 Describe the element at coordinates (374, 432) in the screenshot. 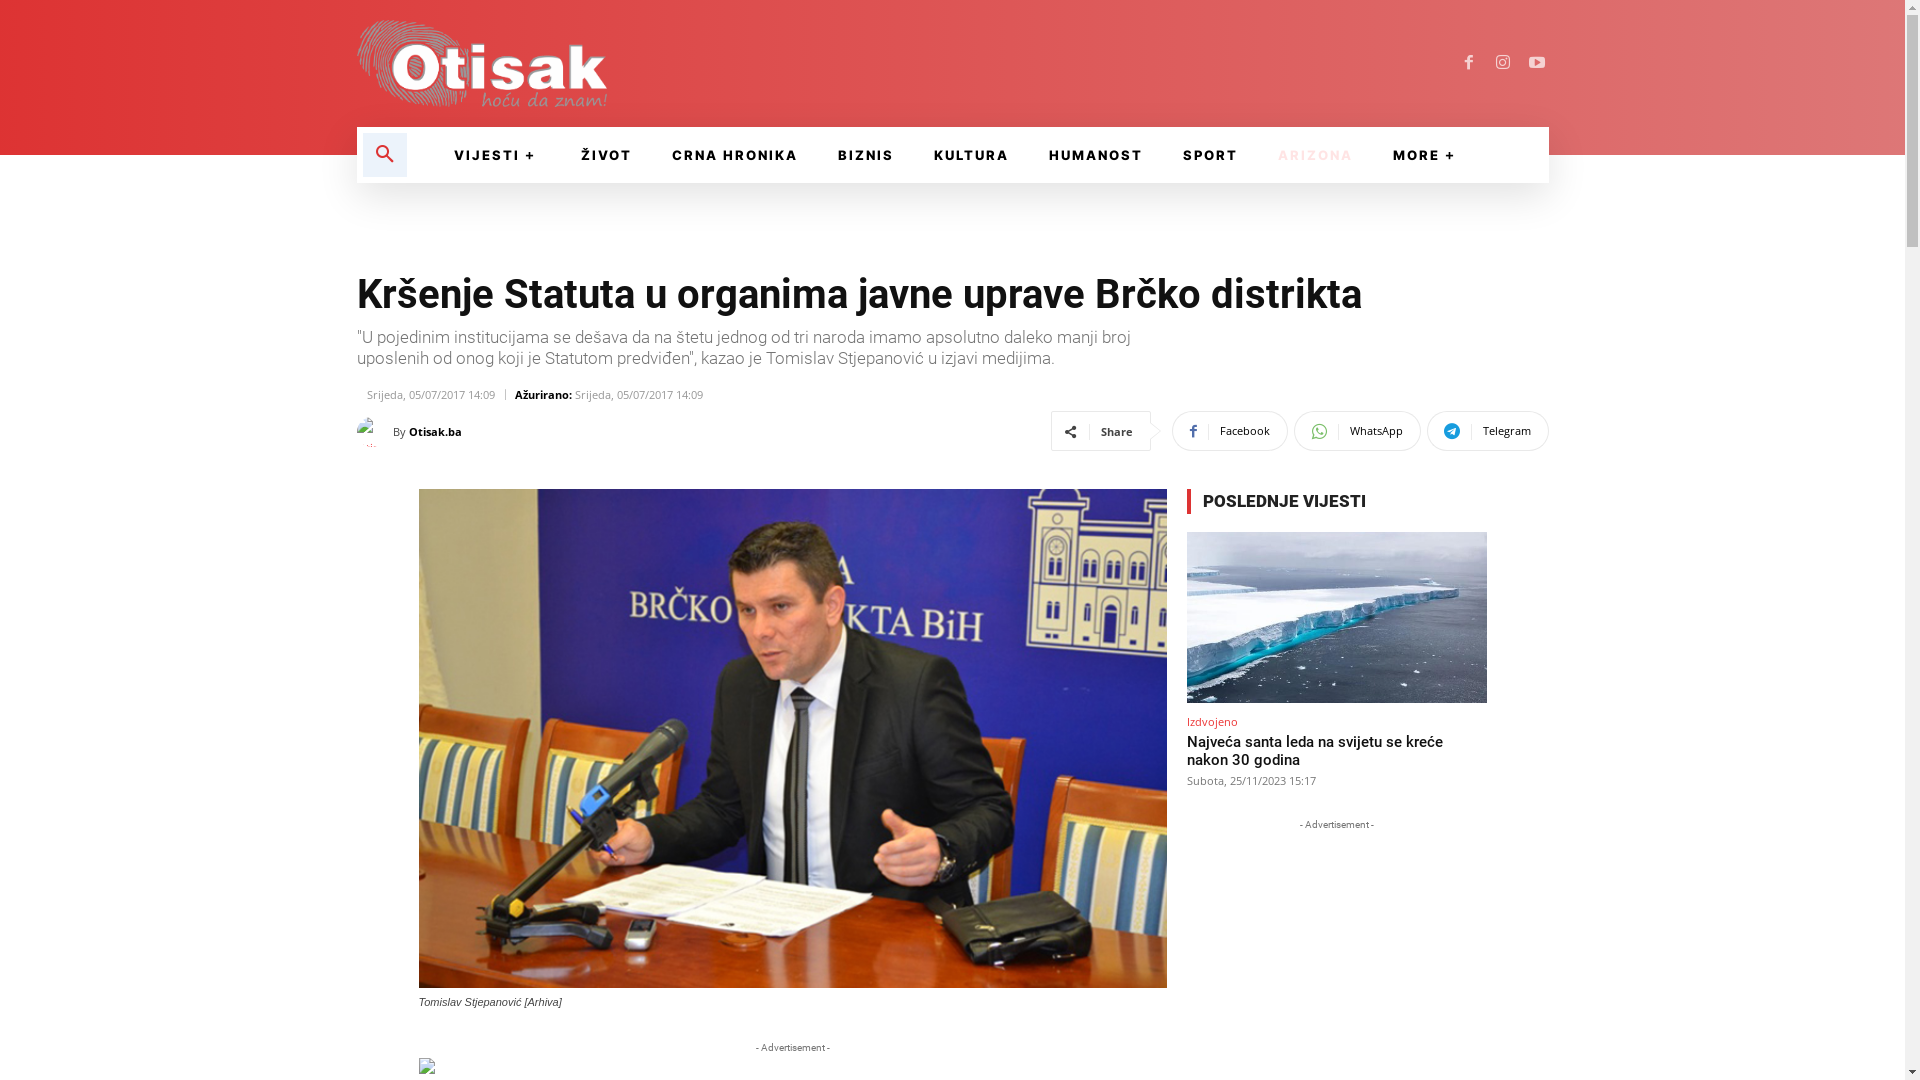

I see `Otisak.ba` at that location.